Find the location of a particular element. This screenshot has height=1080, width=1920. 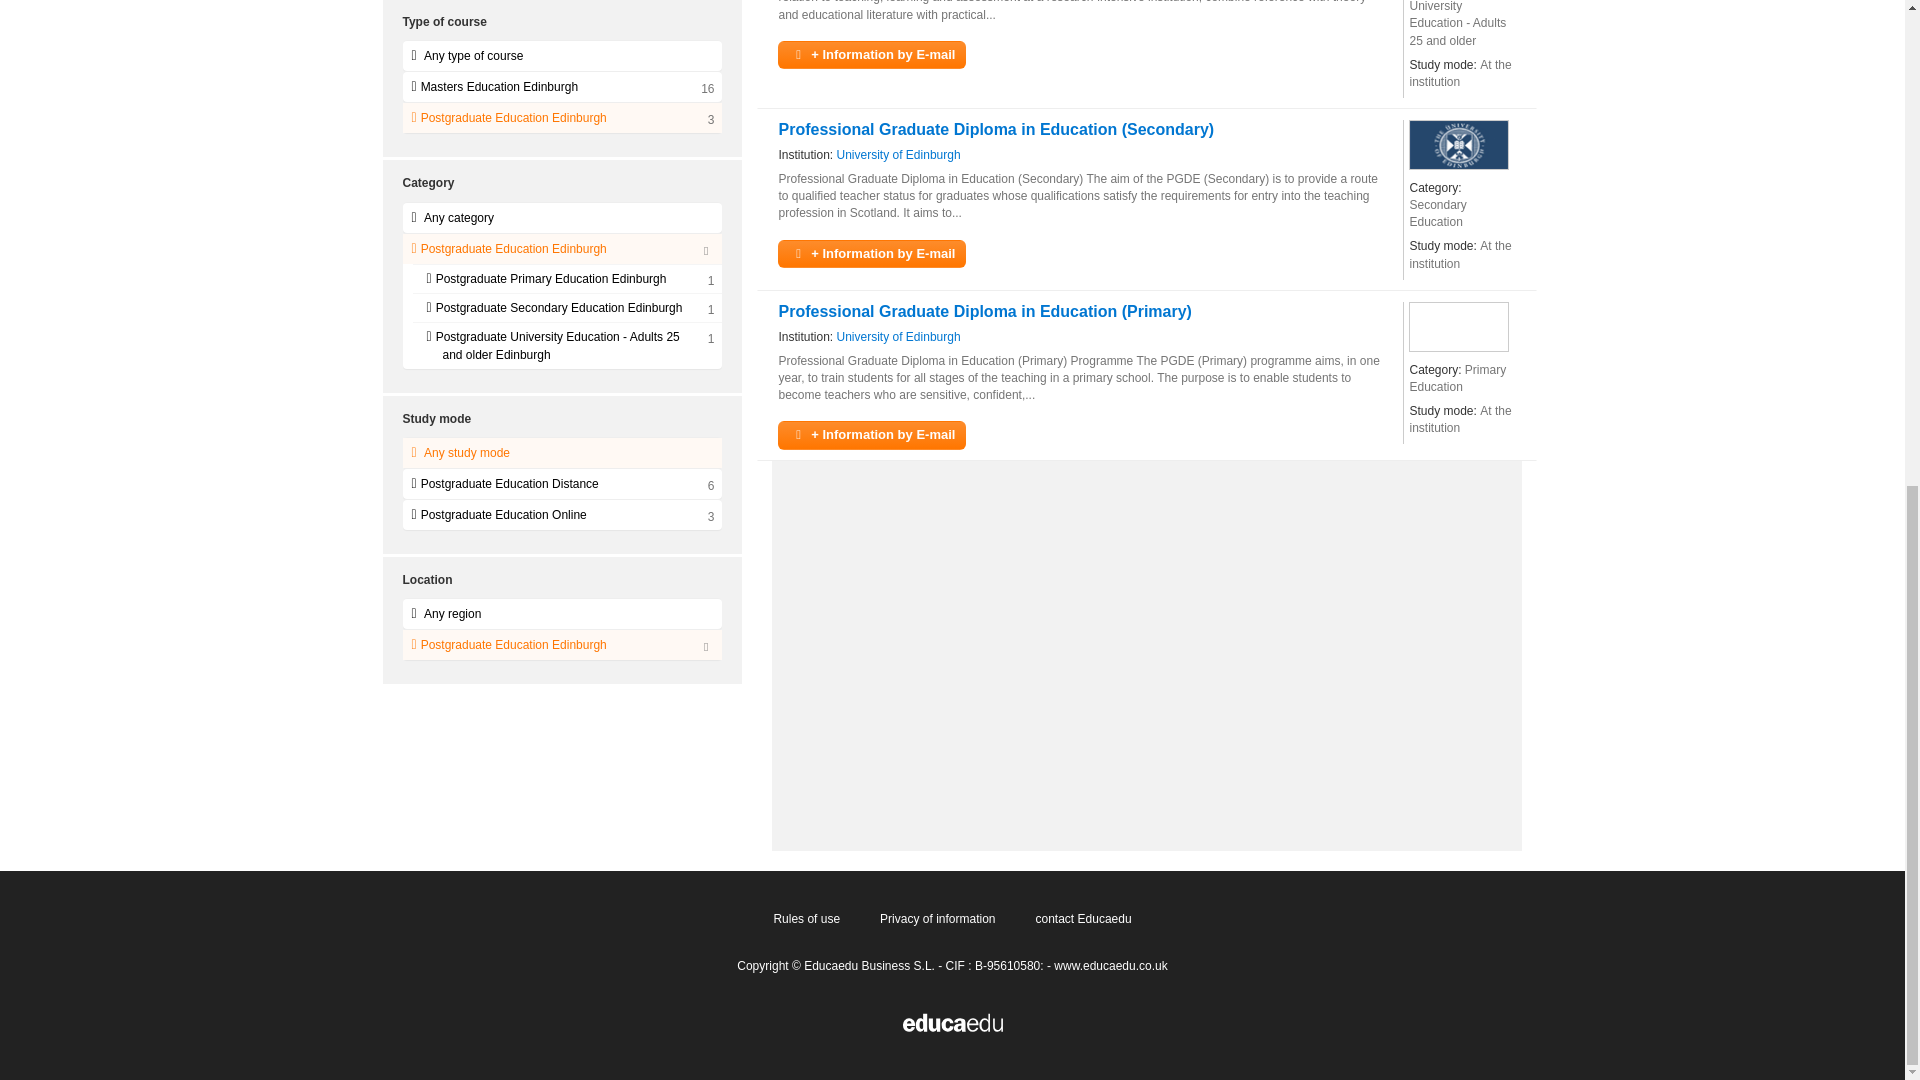

University of Edinburgh is located at coordinates (899, 155).